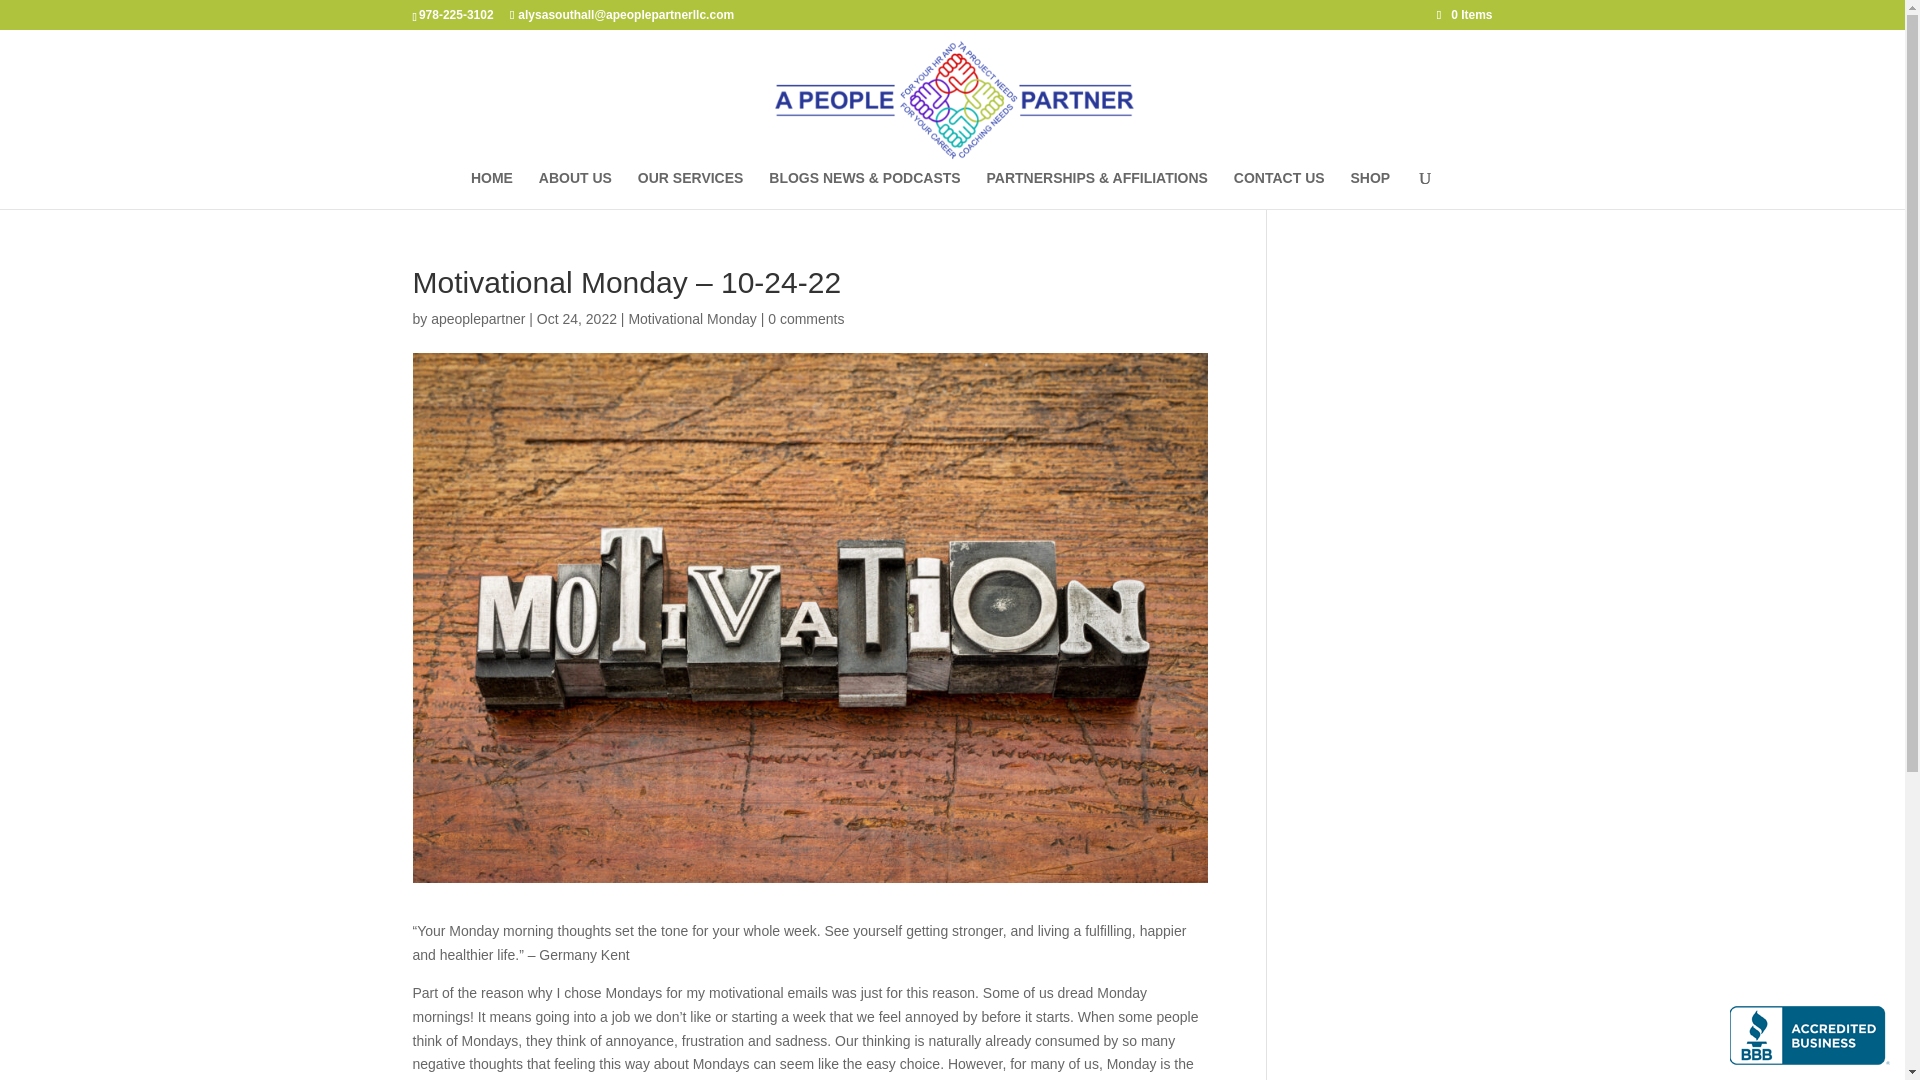 This screenshot has height=1080, width=1920. Describe the element at coordinates (692, 319) in the screenshot. I see `Motivational Monday` at that location.